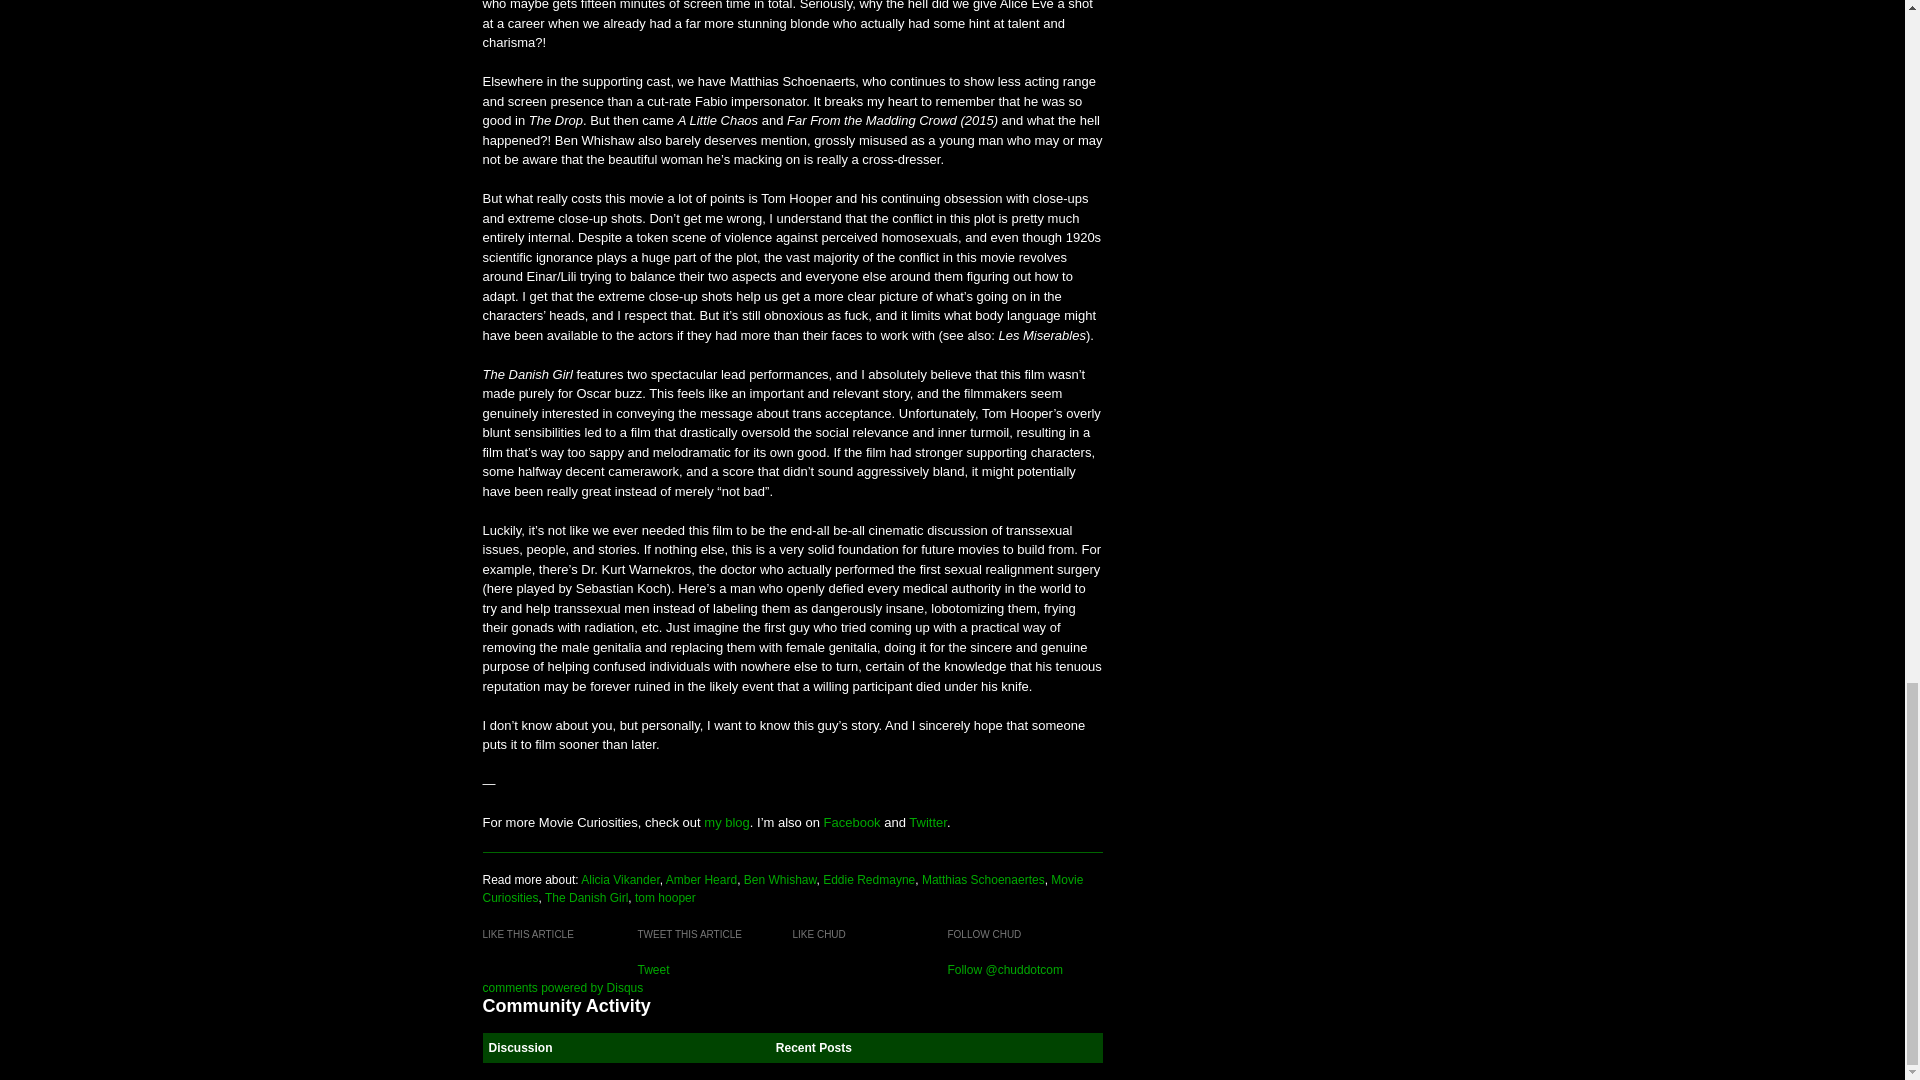 The image size is (1920, 1080). What do you see at coordinates (982, 879) in the screenshot?
I see `Matthias Schoenaertes` at bounding box center [982, 879].